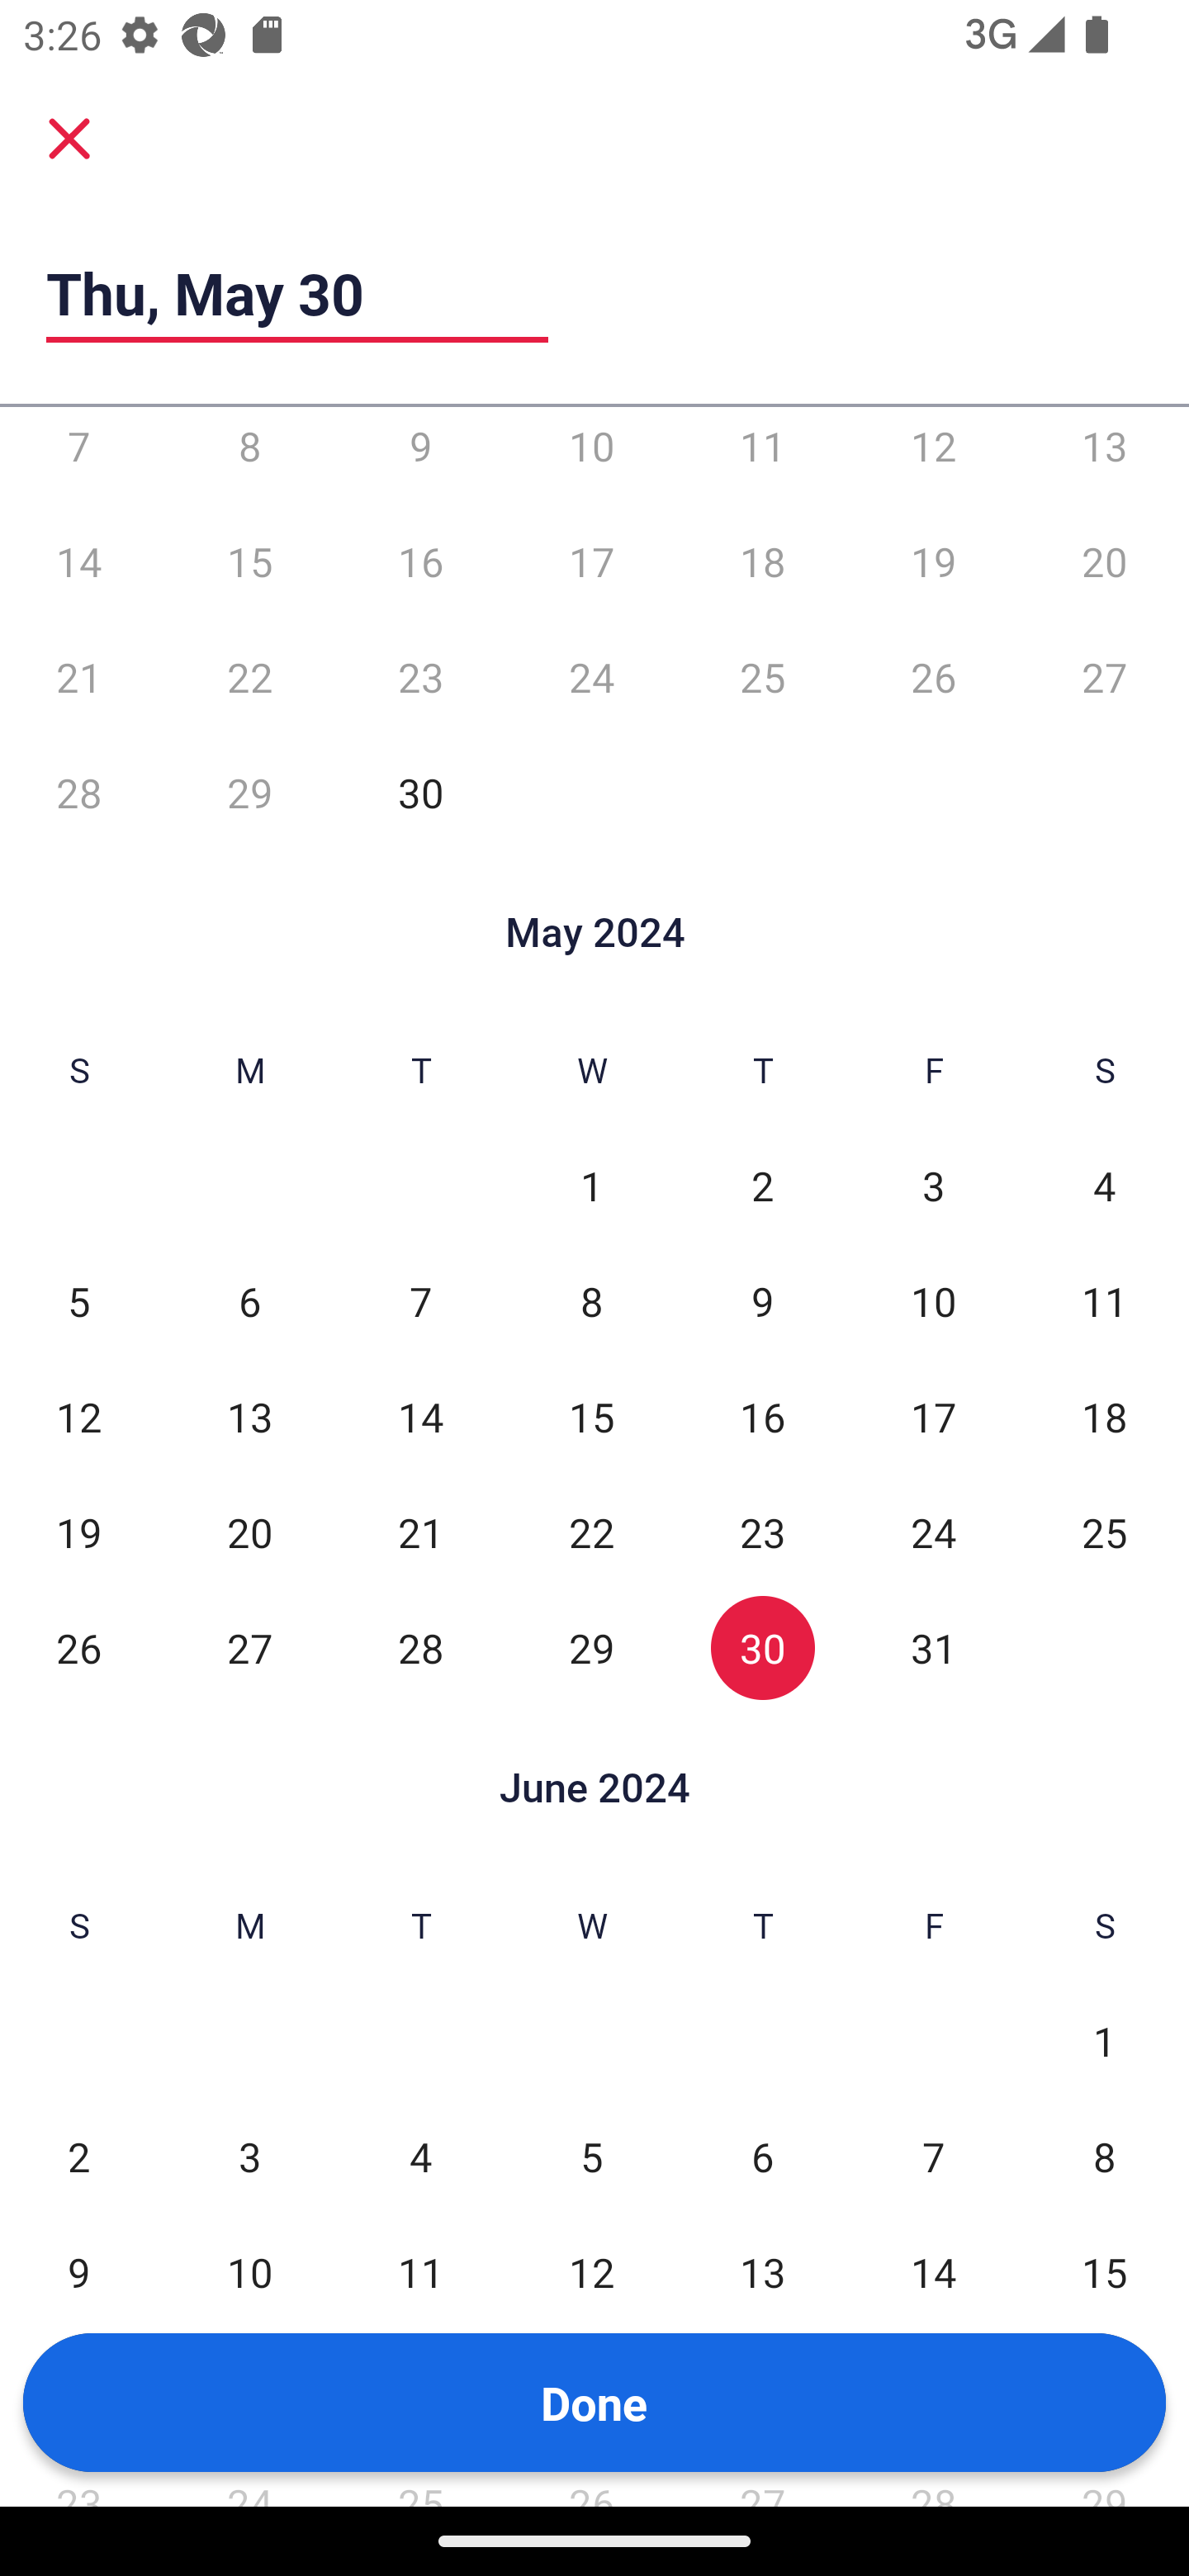 The height and width of the screenshot is (2576, 1189). Describe the element at coordinates (933, 561) in the screenshot. I see `19 Fri, Apr 19, Not Selected` at that location.